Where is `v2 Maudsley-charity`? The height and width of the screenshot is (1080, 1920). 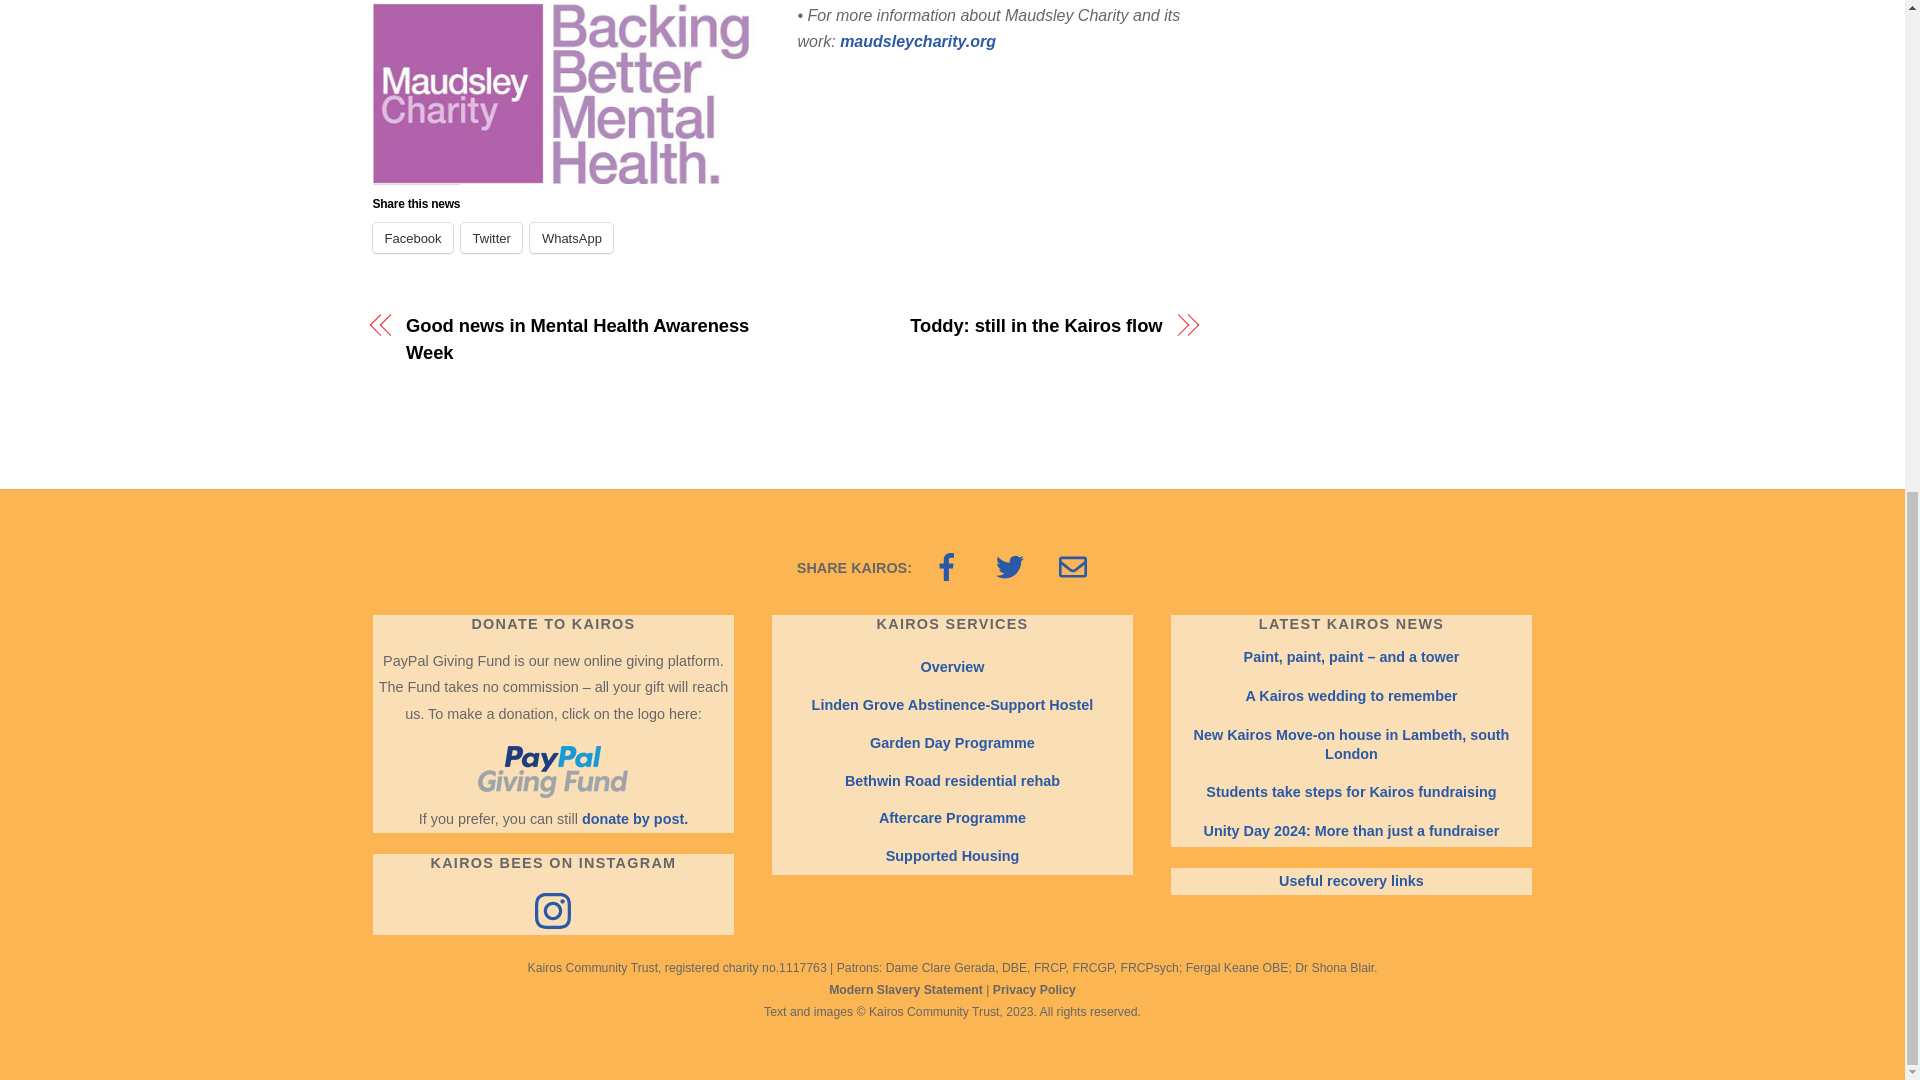
v2 Maudsley-charity is located at coordinates (572, 93).